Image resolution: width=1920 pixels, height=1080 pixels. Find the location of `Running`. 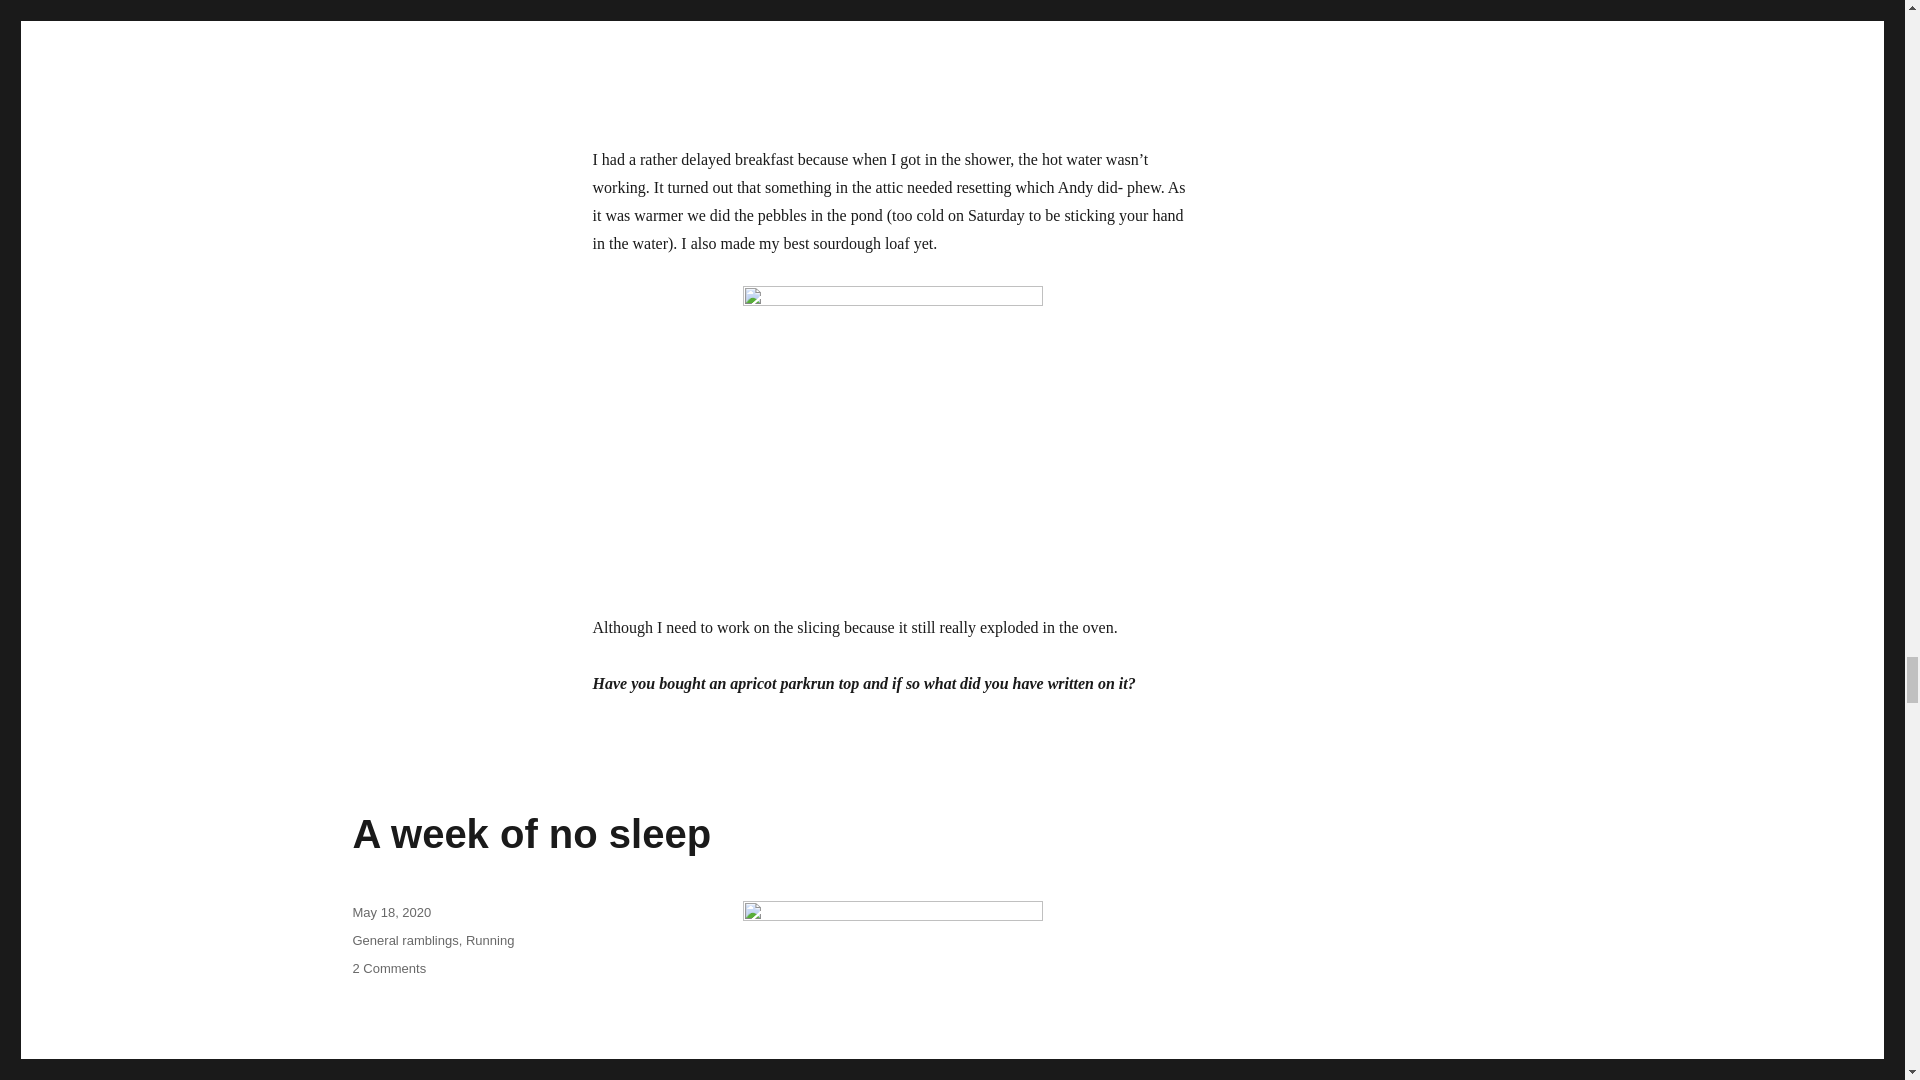

Running is located at coordinates (388, 968).